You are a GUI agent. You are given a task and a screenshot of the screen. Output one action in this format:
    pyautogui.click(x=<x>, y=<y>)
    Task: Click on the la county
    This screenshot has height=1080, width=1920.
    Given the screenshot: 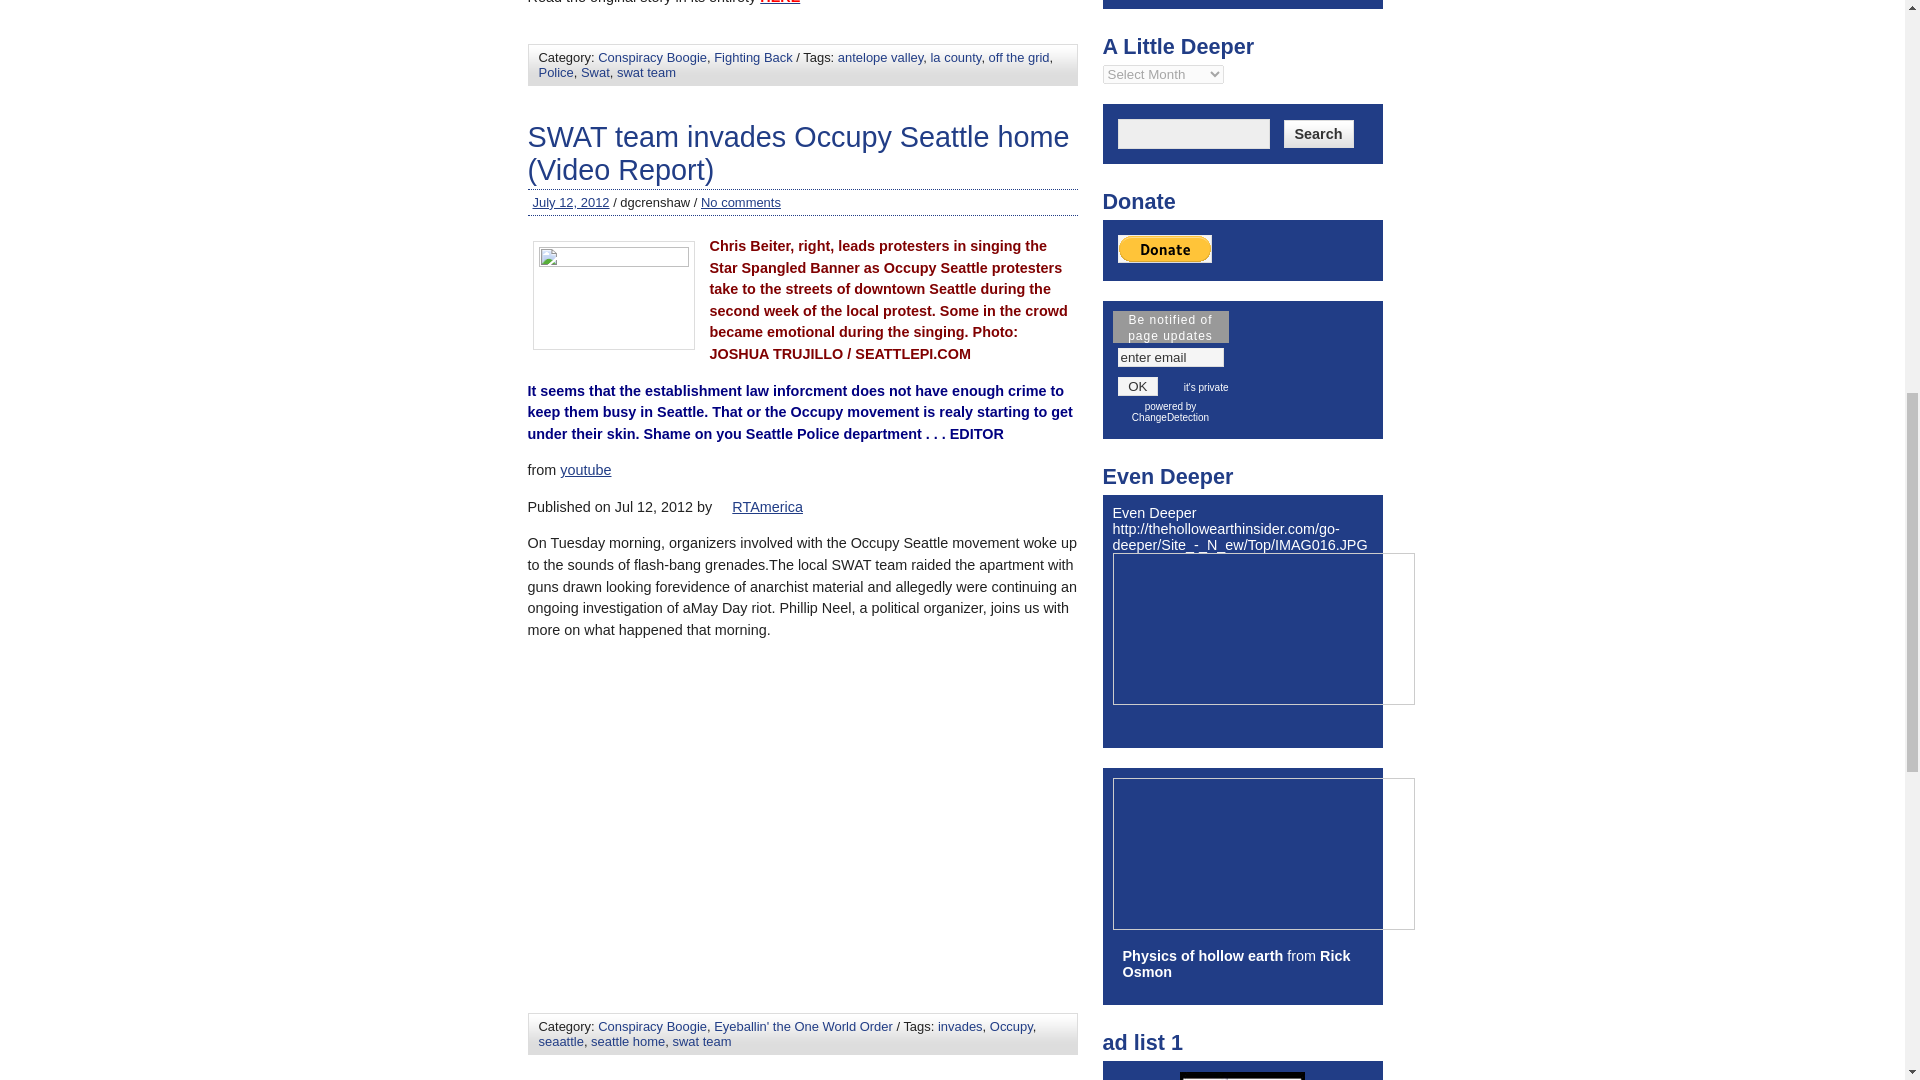 What is the action you would take?
    pyautogui.click(x=955, y=56)
    